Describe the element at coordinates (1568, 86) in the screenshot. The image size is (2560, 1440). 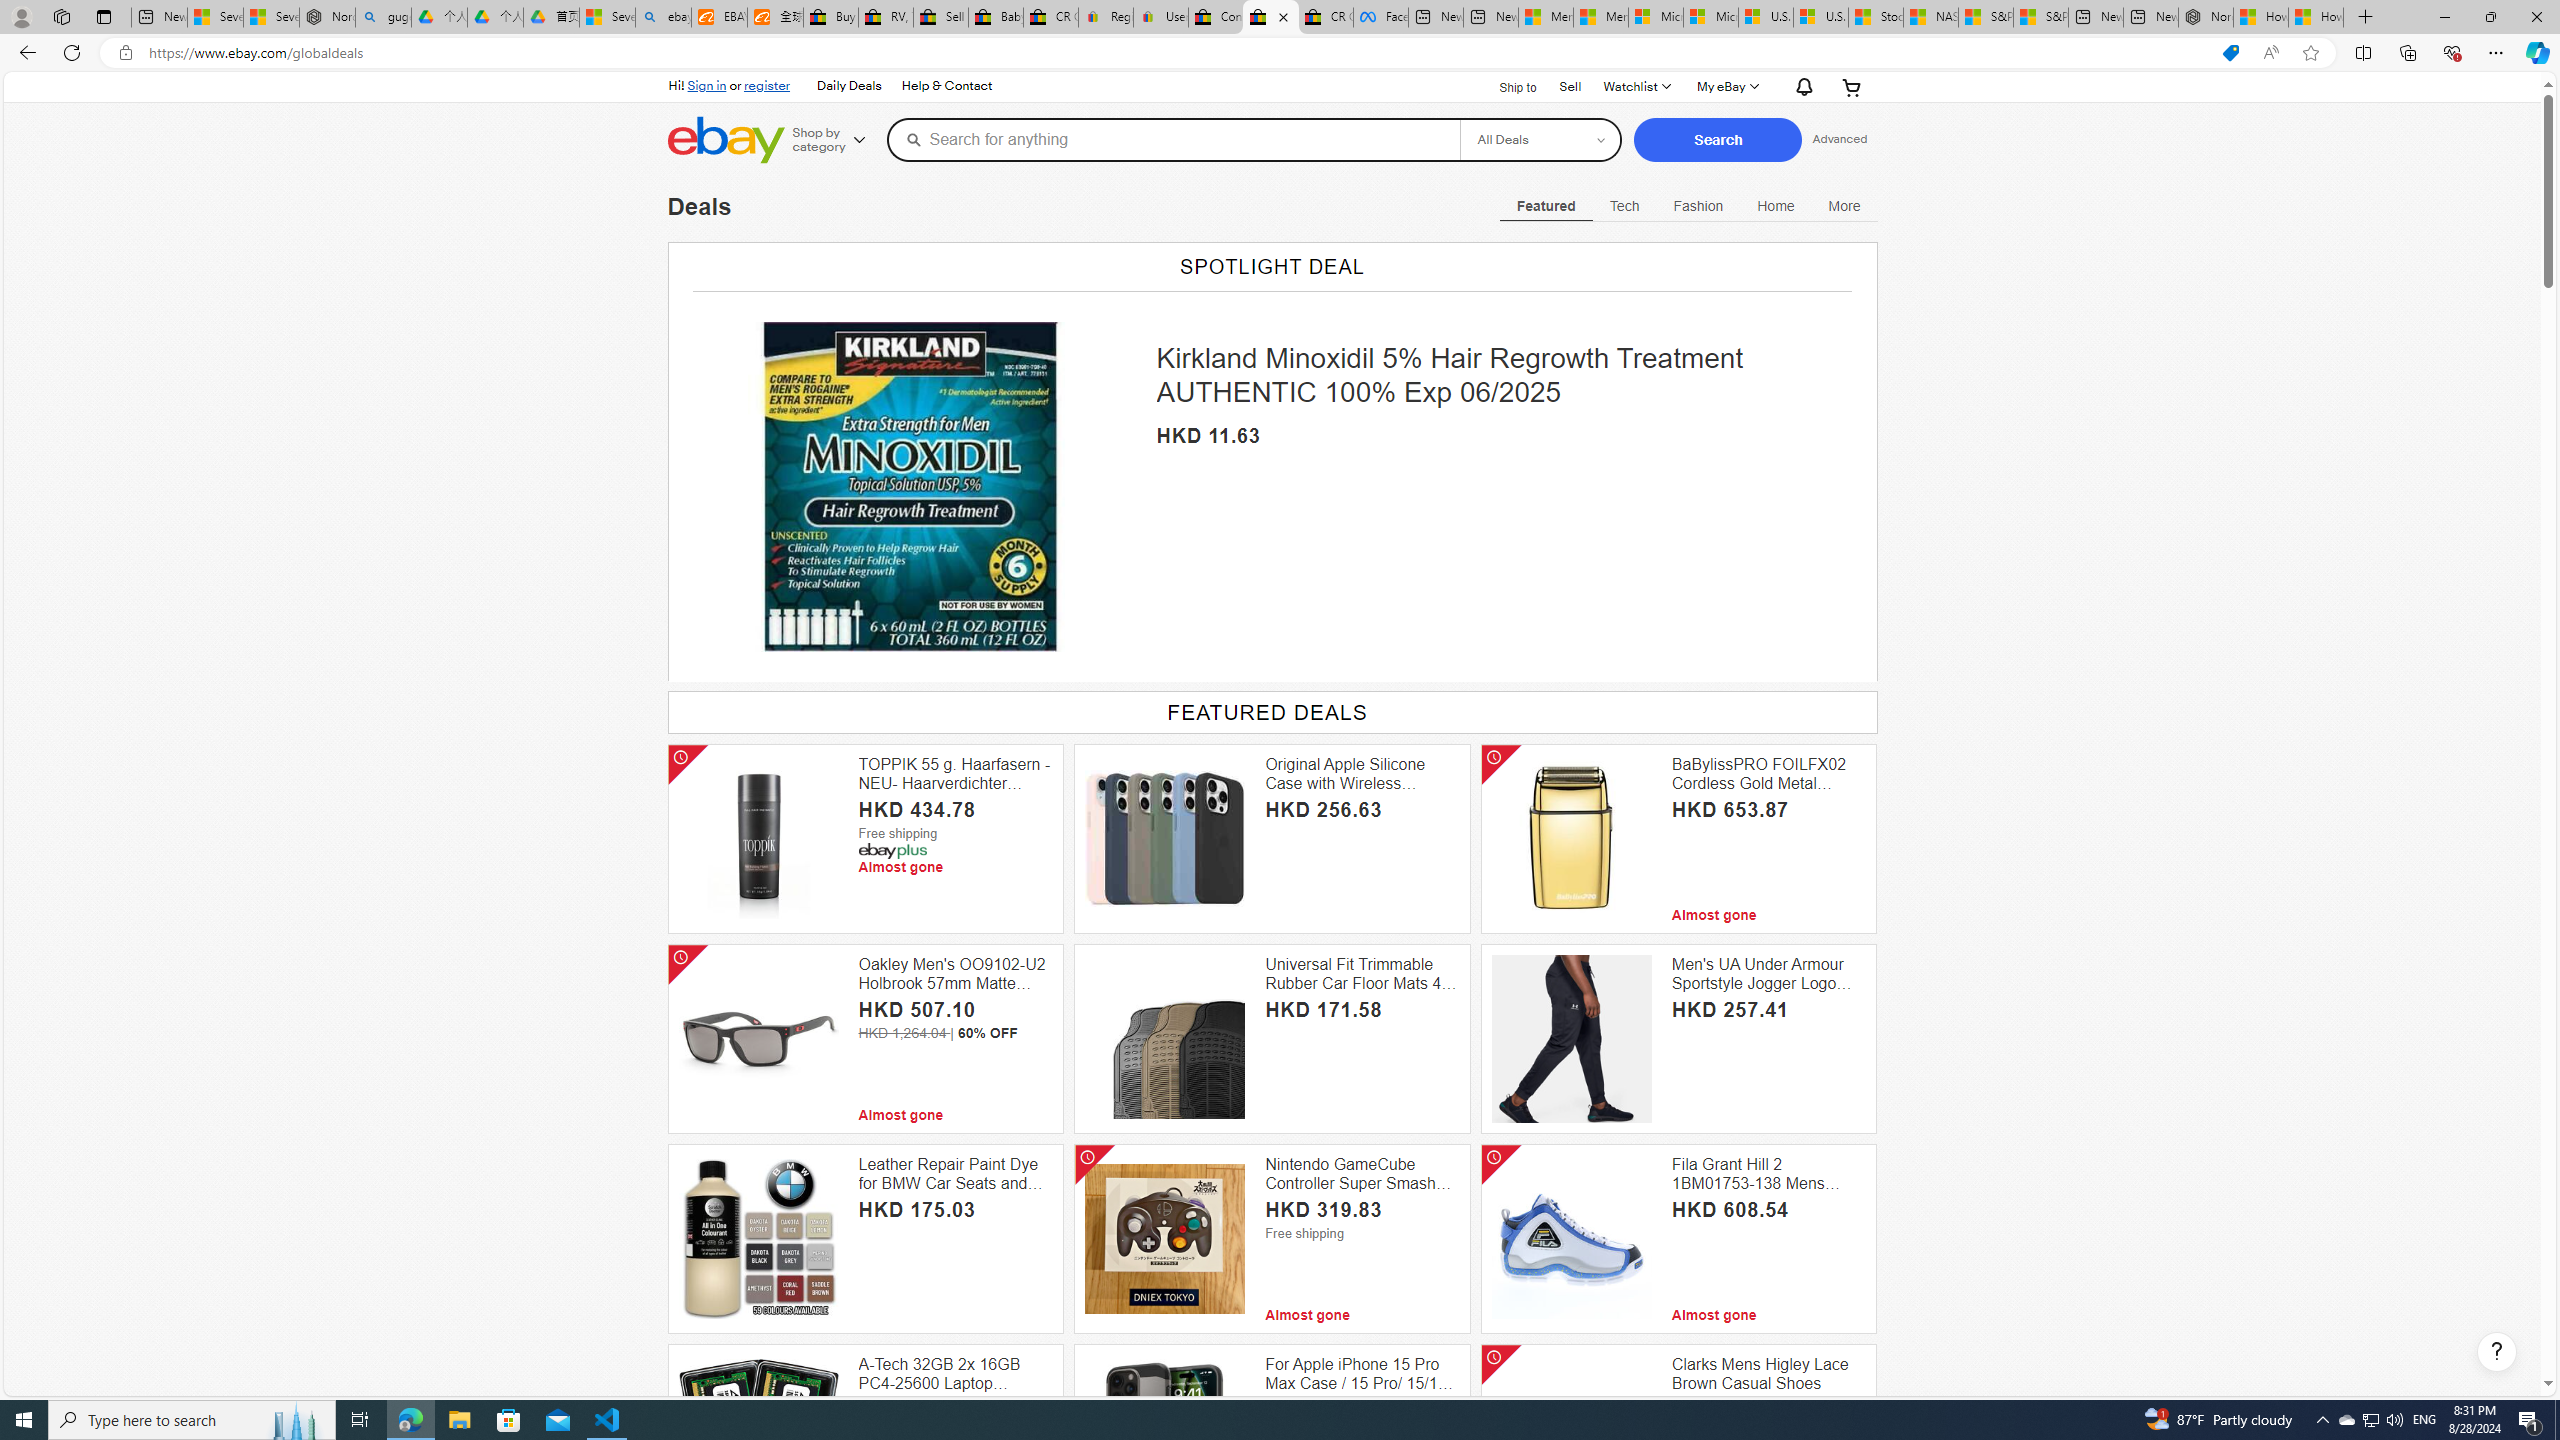
I see `Sell` at that location.